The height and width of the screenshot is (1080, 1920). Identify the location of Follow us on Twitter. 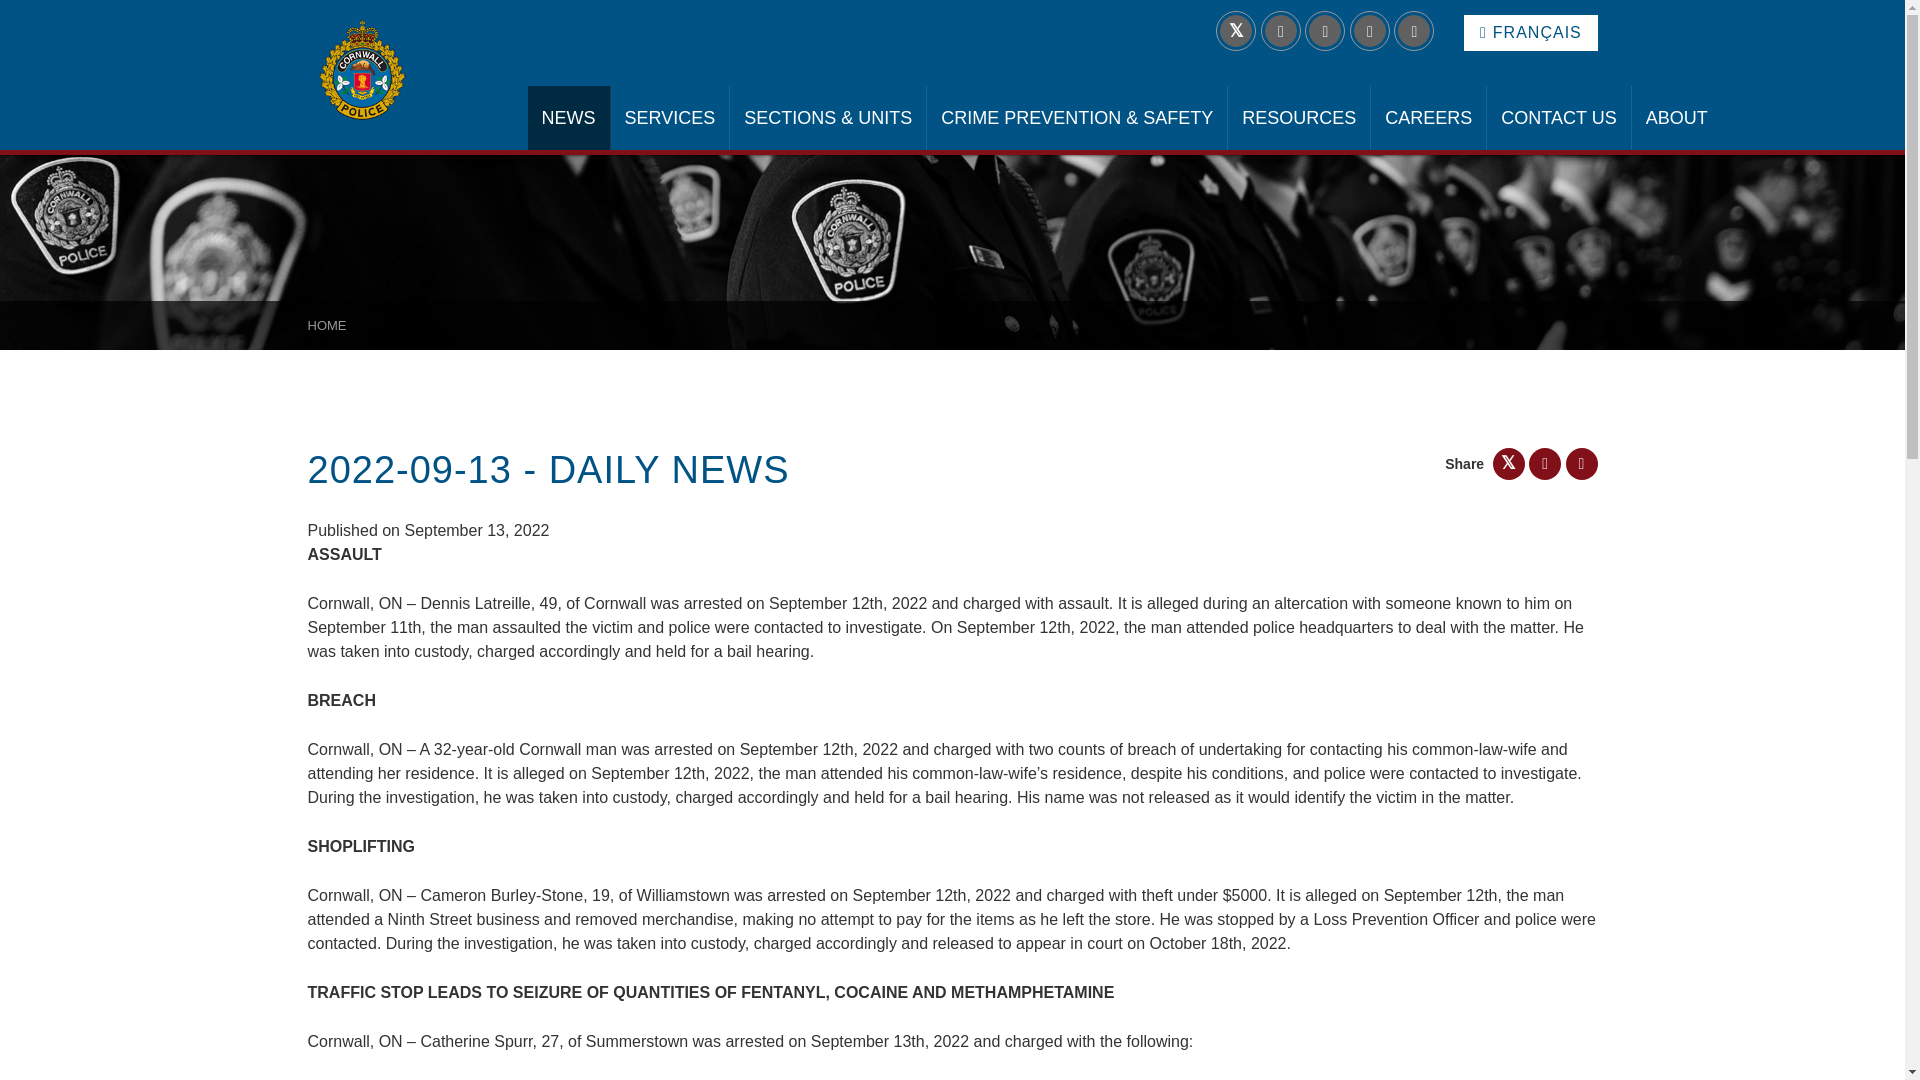
(1235, 31).